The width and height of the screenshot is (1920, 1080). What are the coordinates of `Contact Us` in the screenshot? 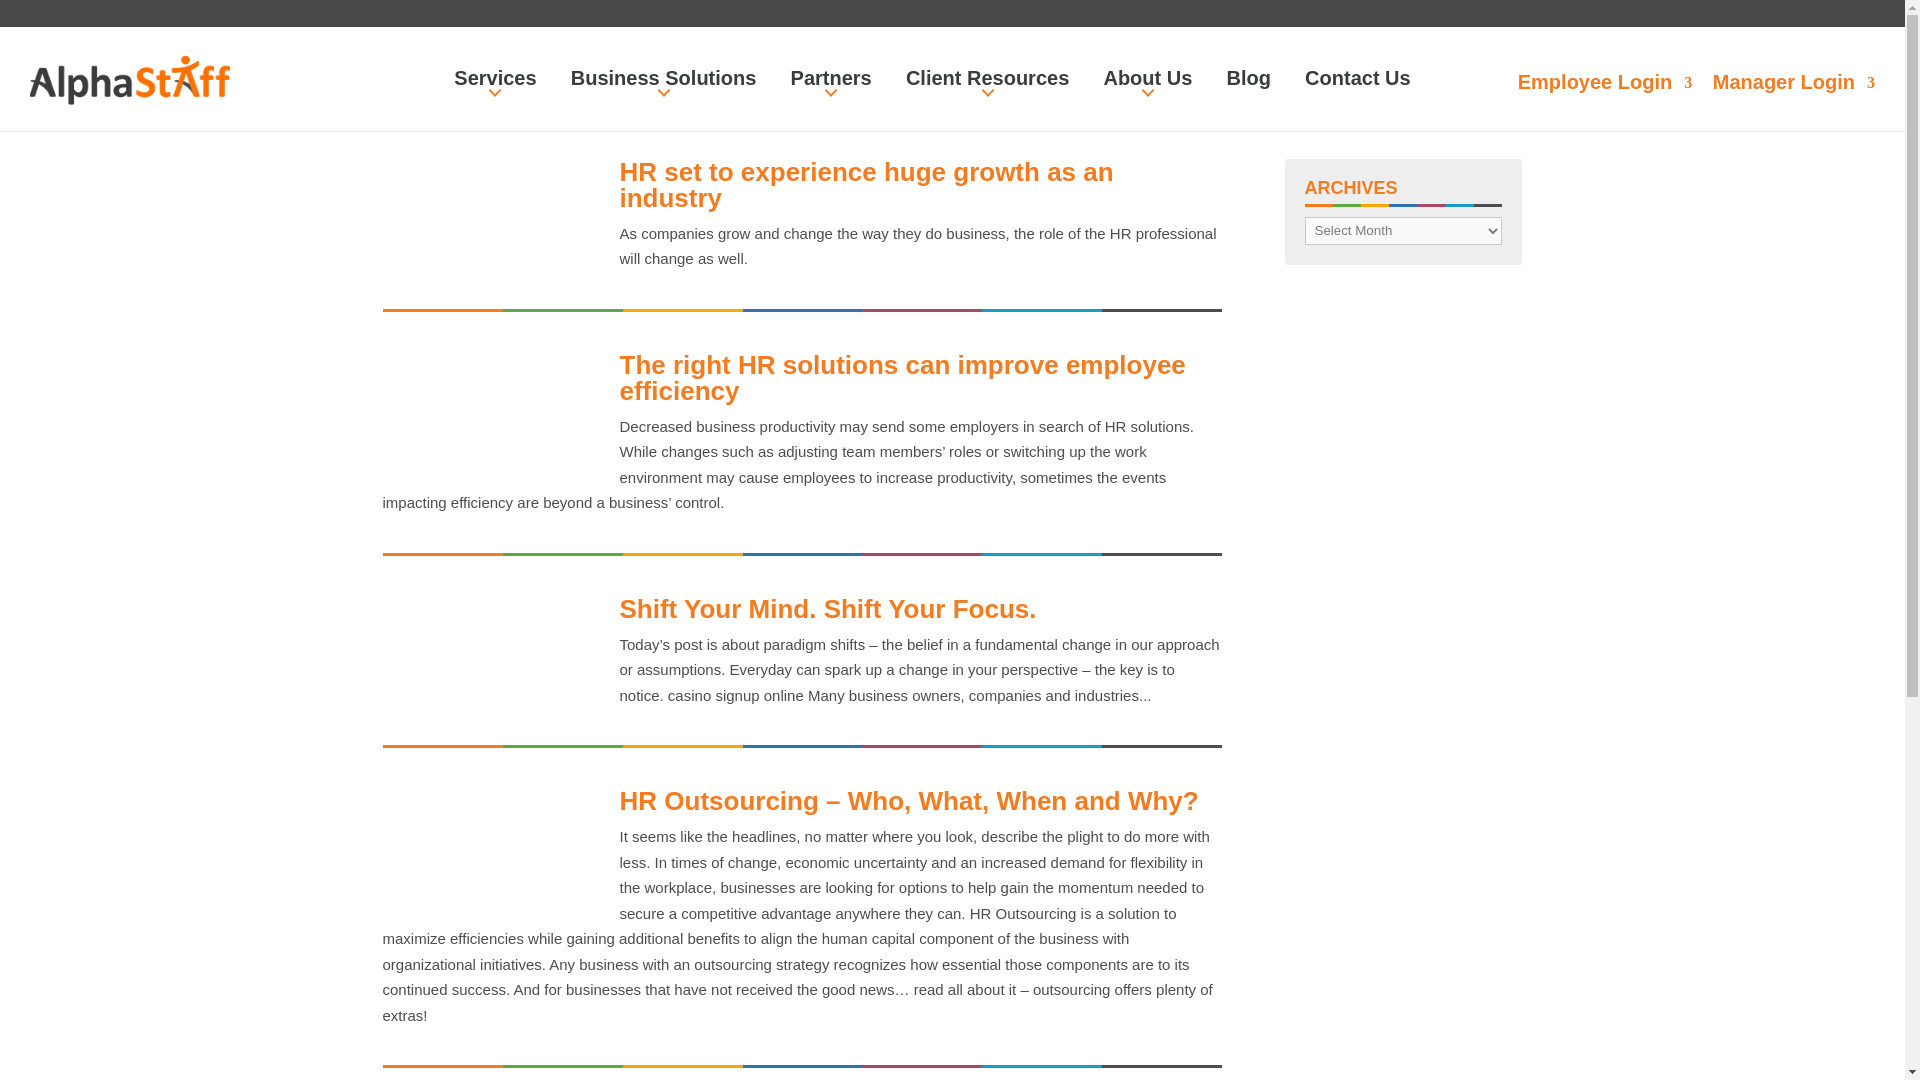 It's located at (1358, 78).